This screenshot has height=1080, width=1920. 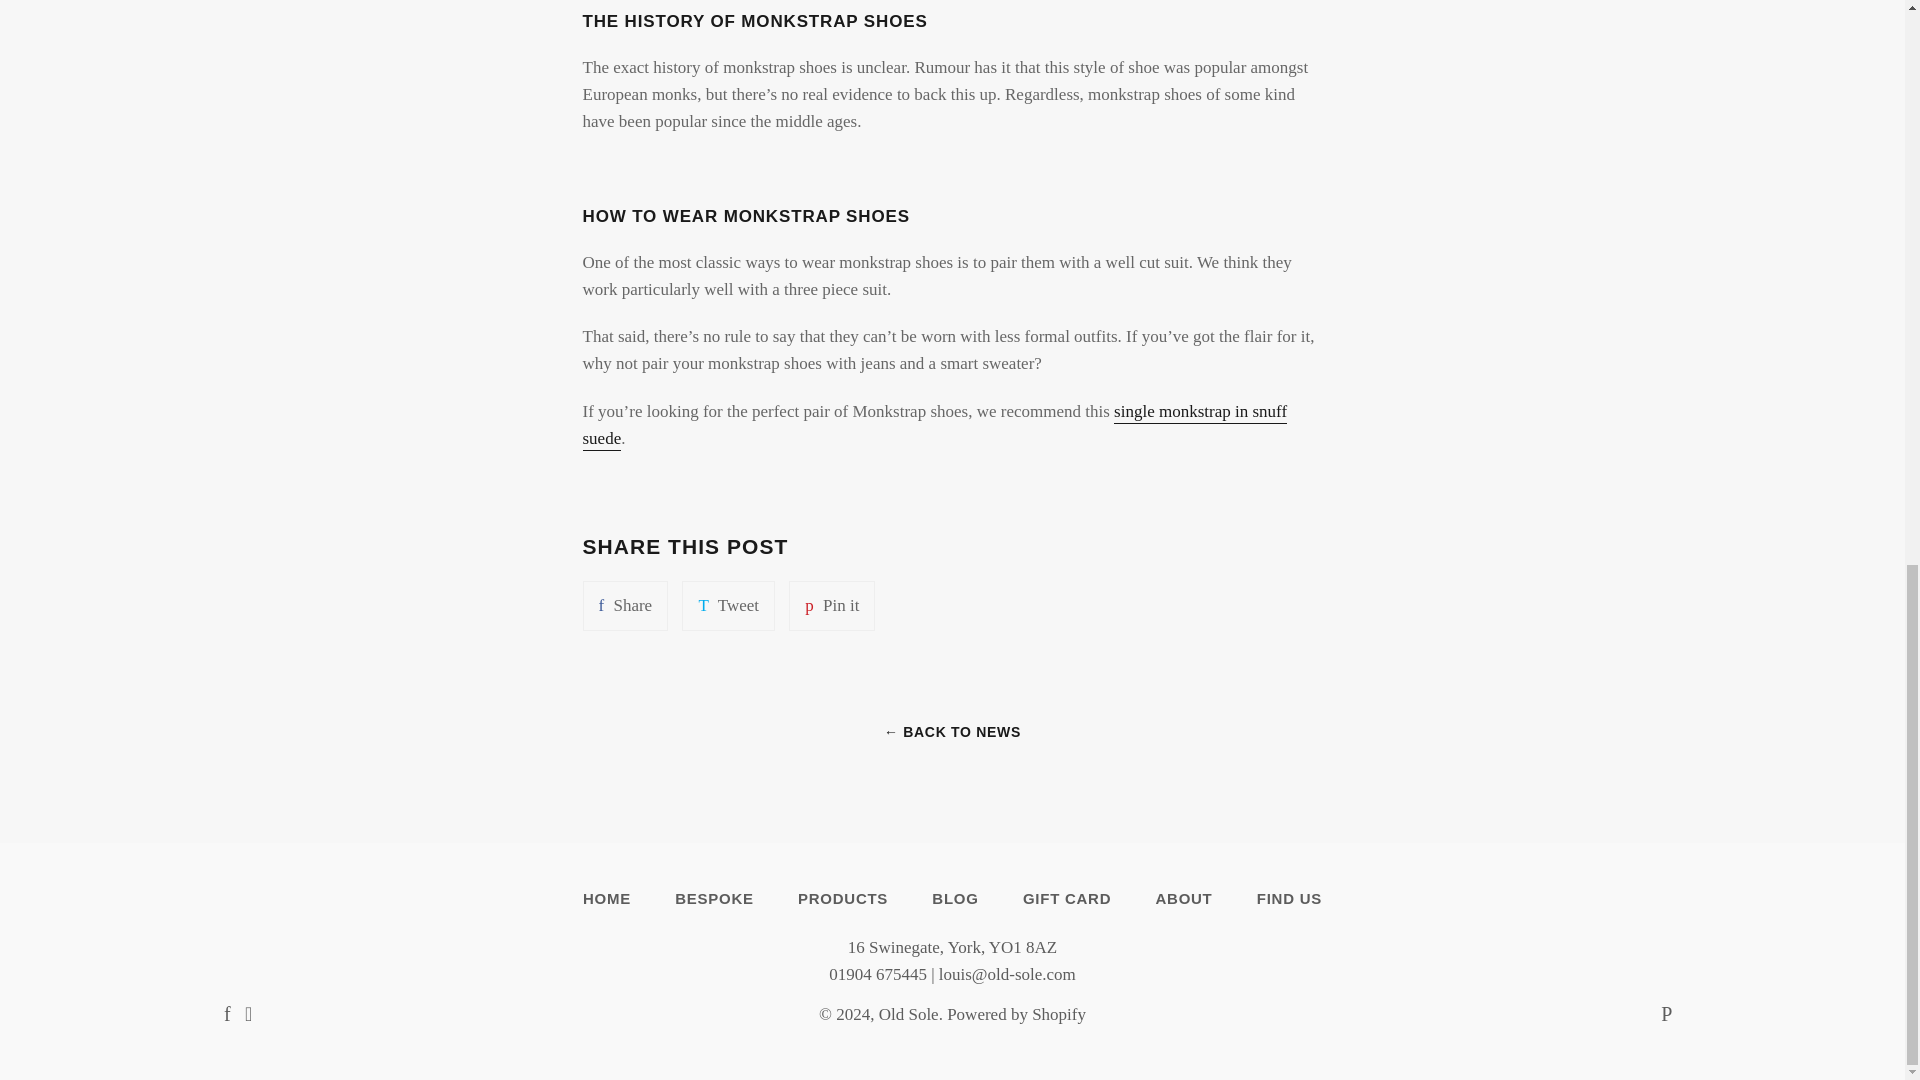 What do you see at coordinates (606, 898) in the screenshot?
I see `BLOG` at bounding box center [606, 898].